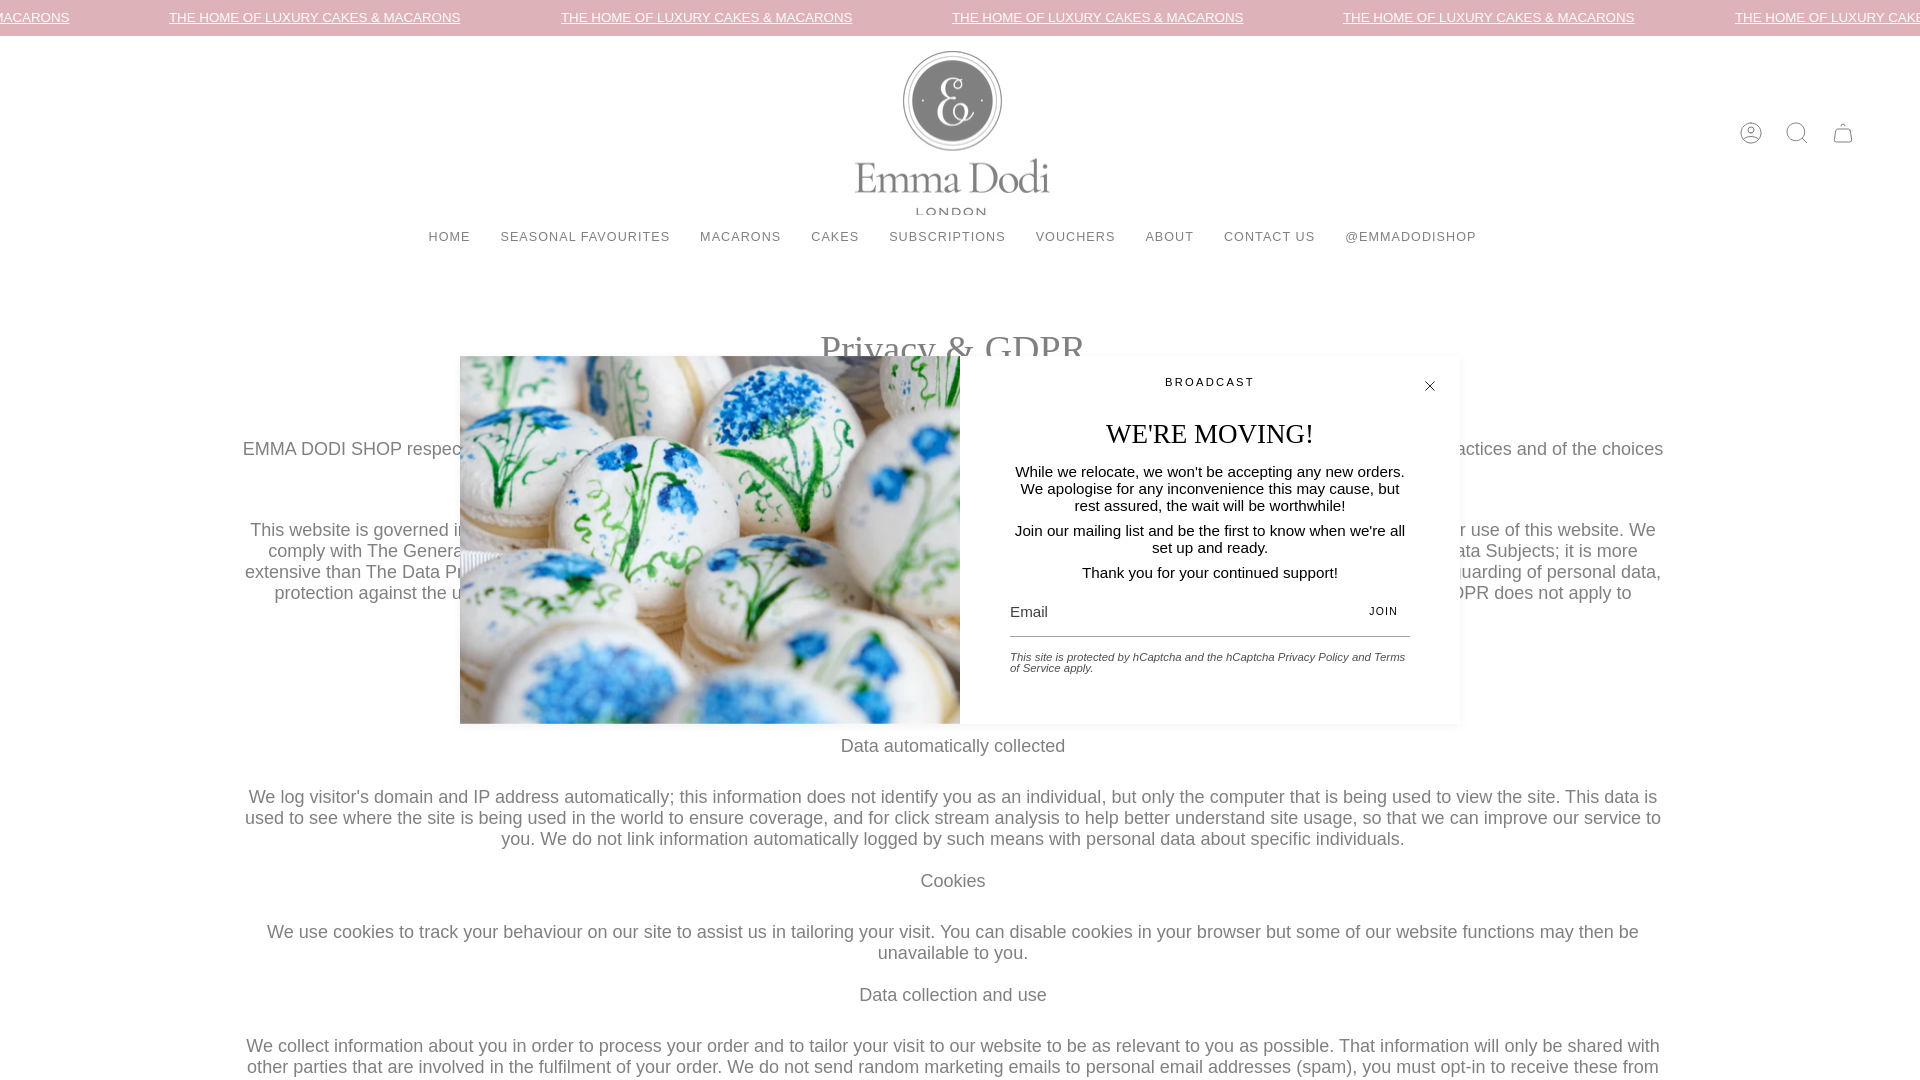 The height and width of the screenshot is (1080, 1920). What do you see at coordinates (834, 237) in the screenshot?
I see `CAKES` at bounding box center [834, 237].